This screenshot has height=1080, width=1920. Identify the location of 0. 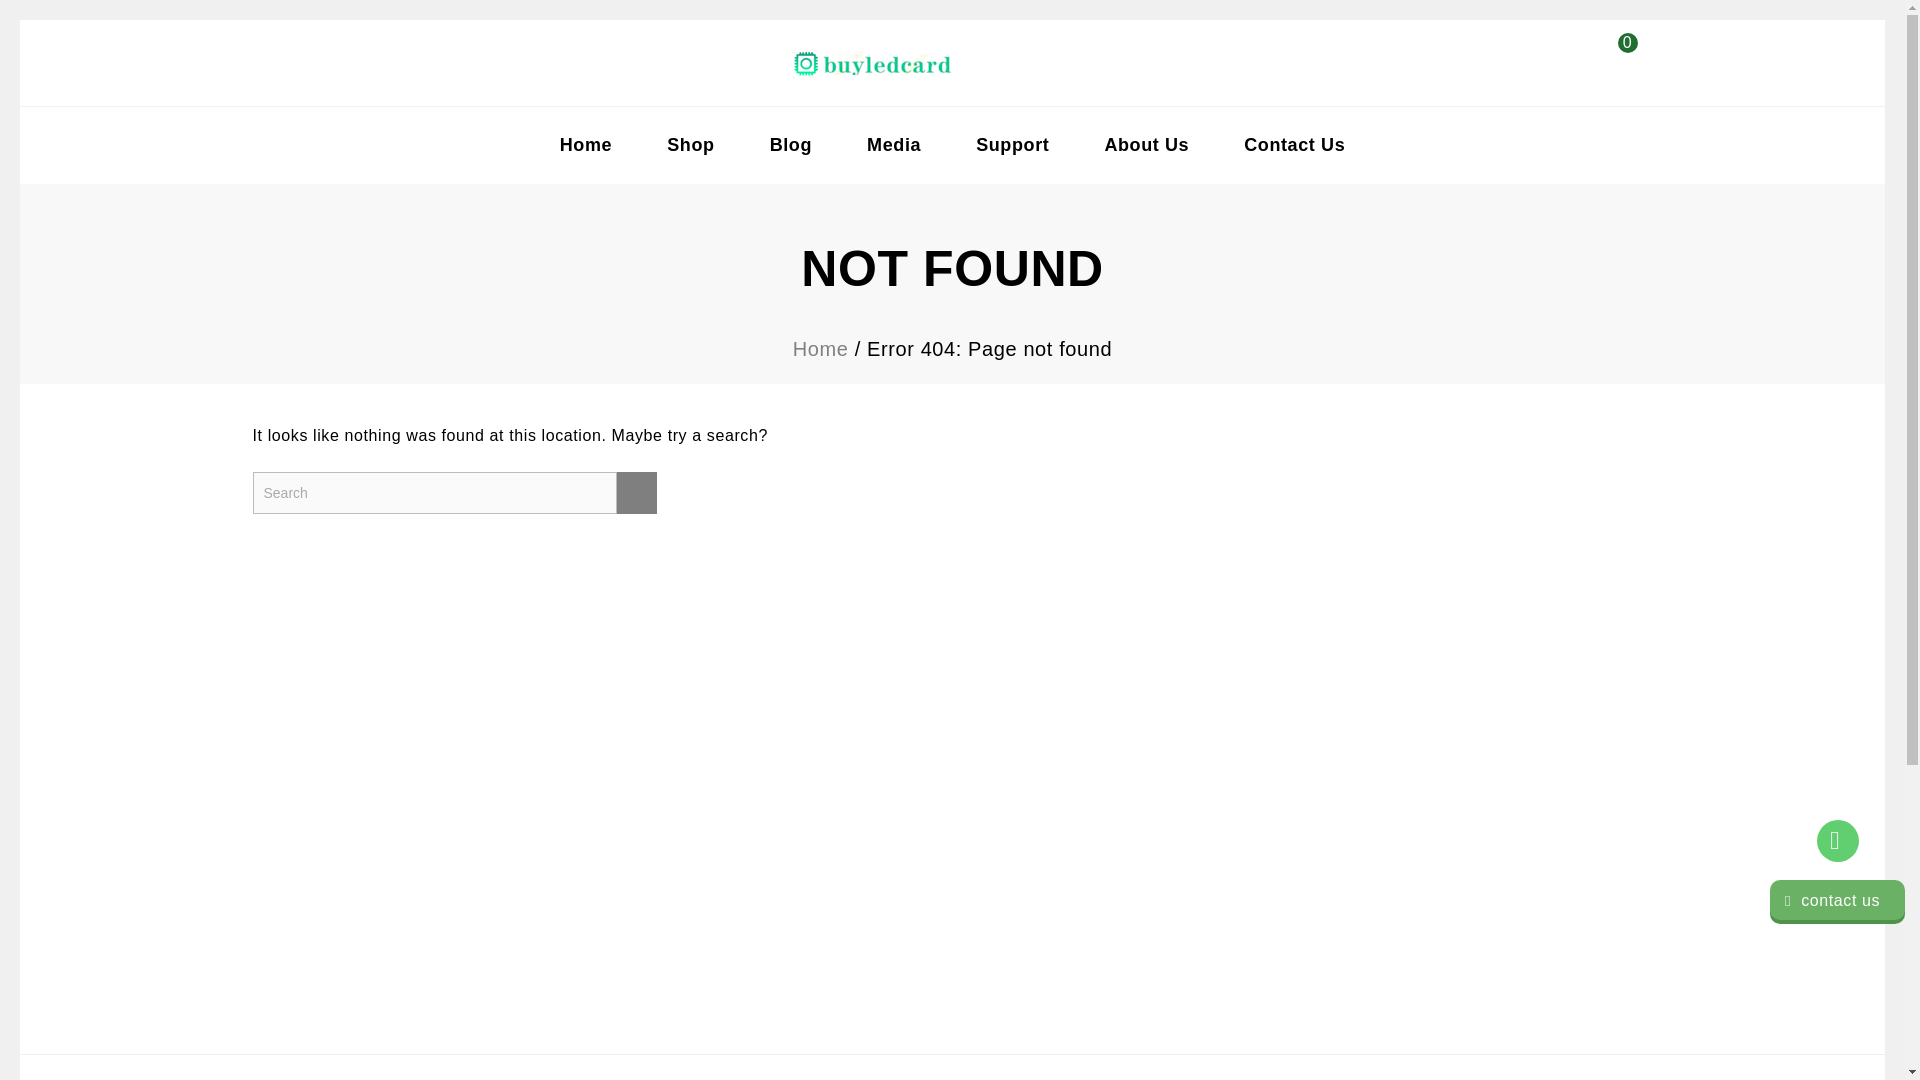
(1621, 74).